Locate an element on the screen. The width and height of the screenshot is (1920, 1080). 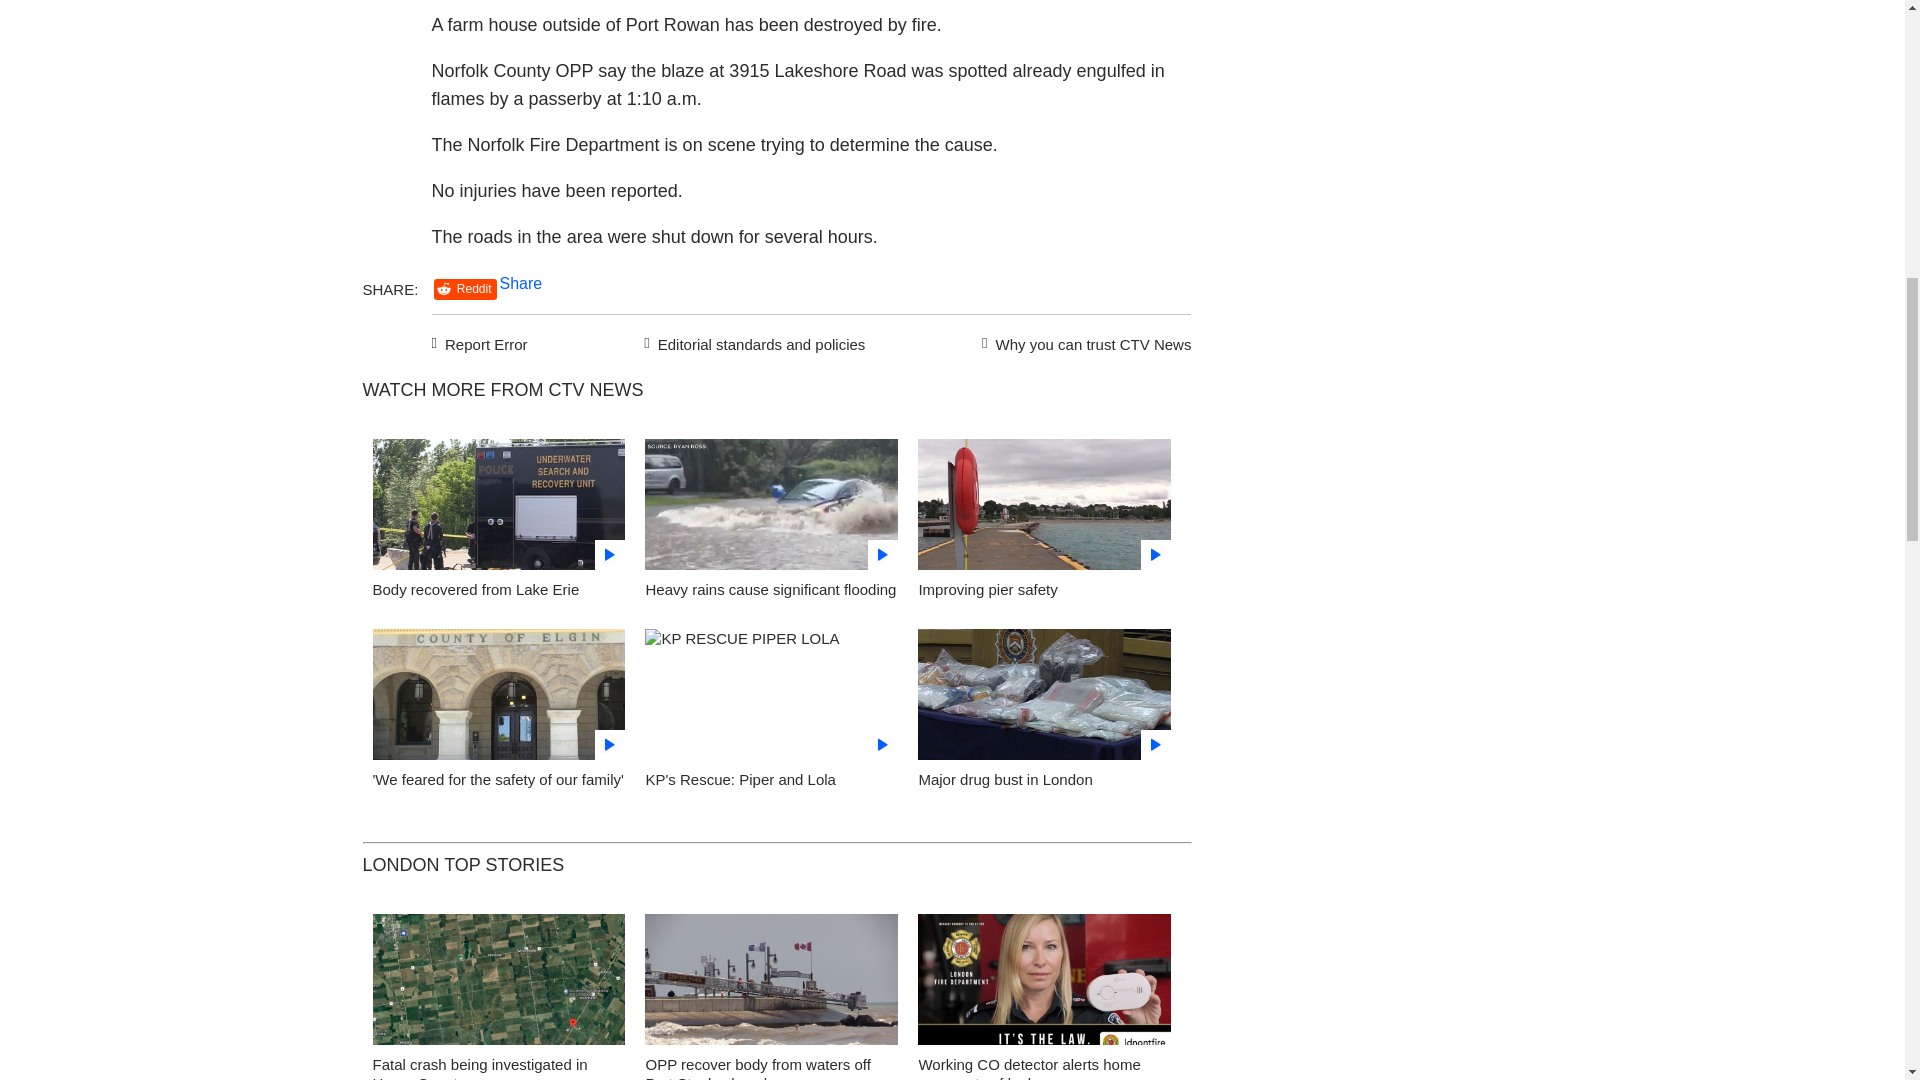
Fatal crash being investigated in Huron County is located at coordinates (480, 1068).